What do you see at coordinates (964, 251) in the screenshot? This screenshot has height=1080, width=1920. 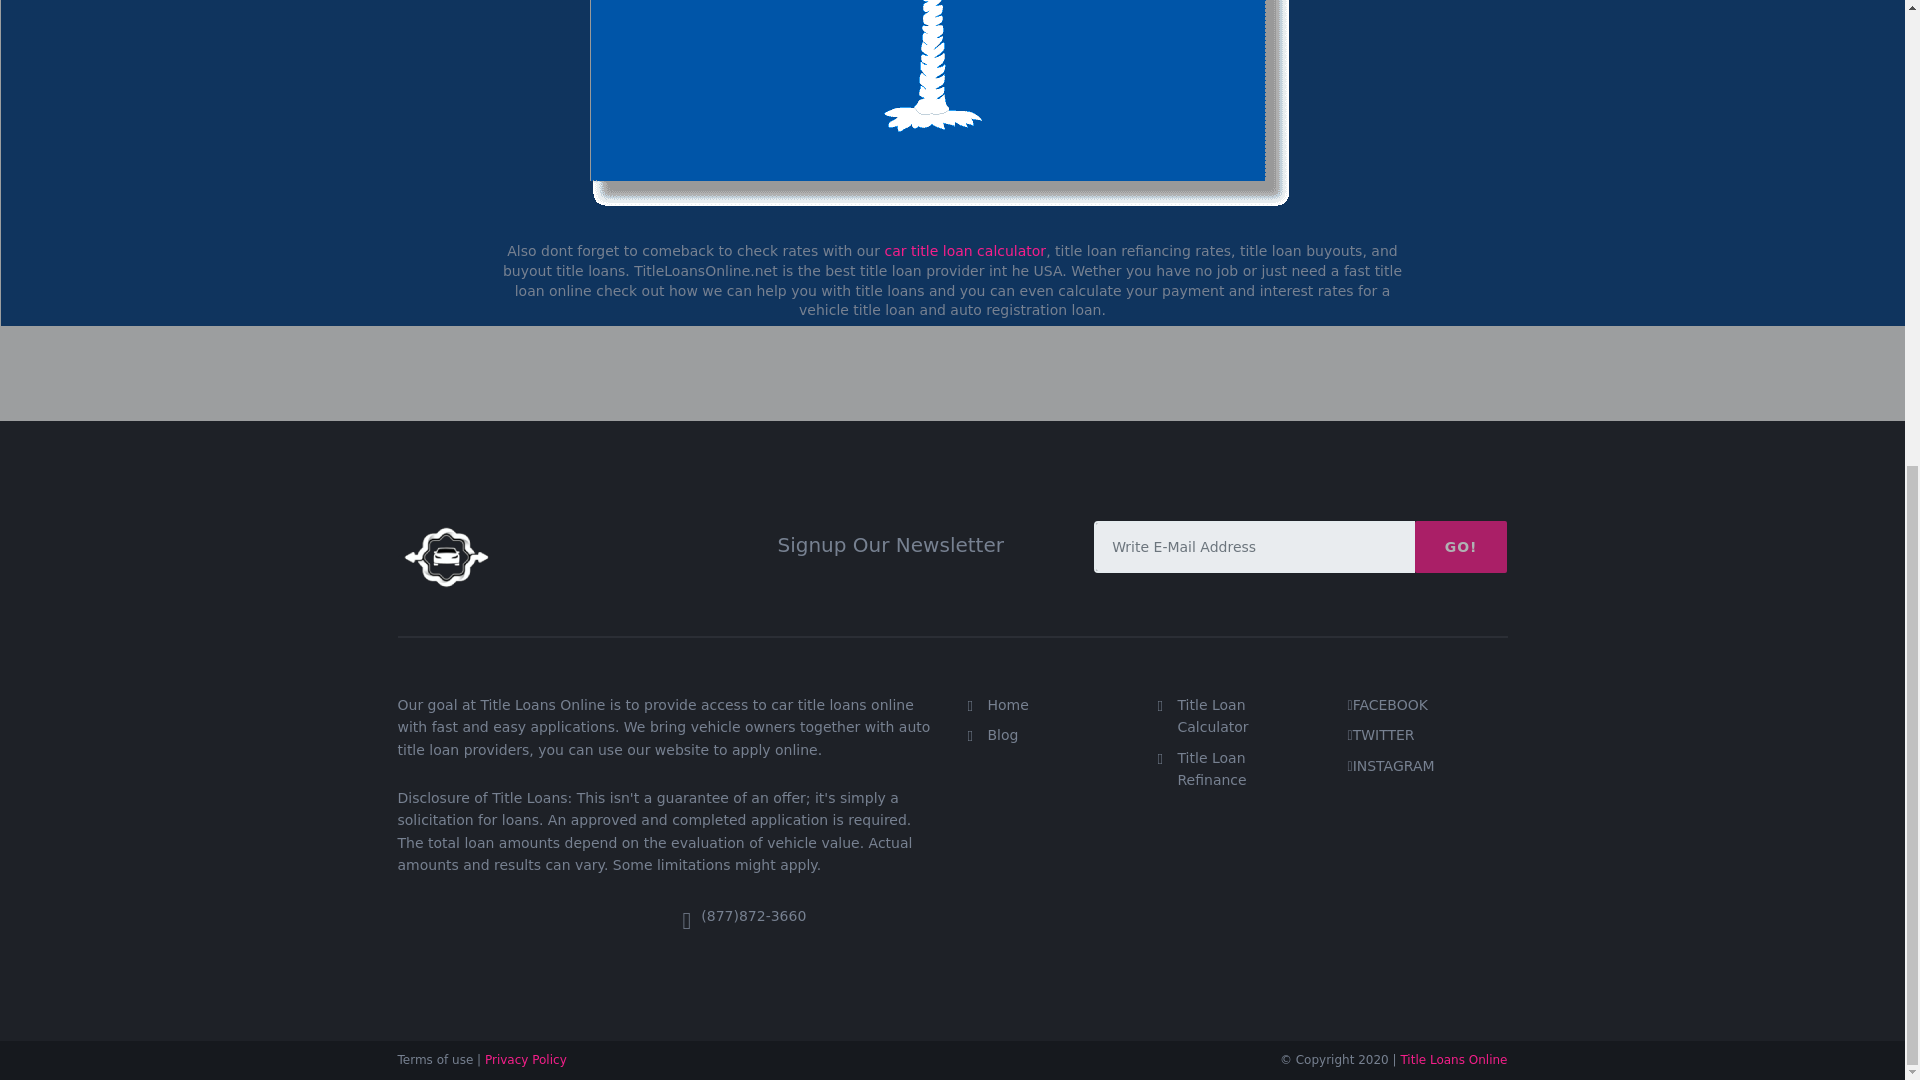 I see `car title loan calculator` at bounding box center [964, 251].